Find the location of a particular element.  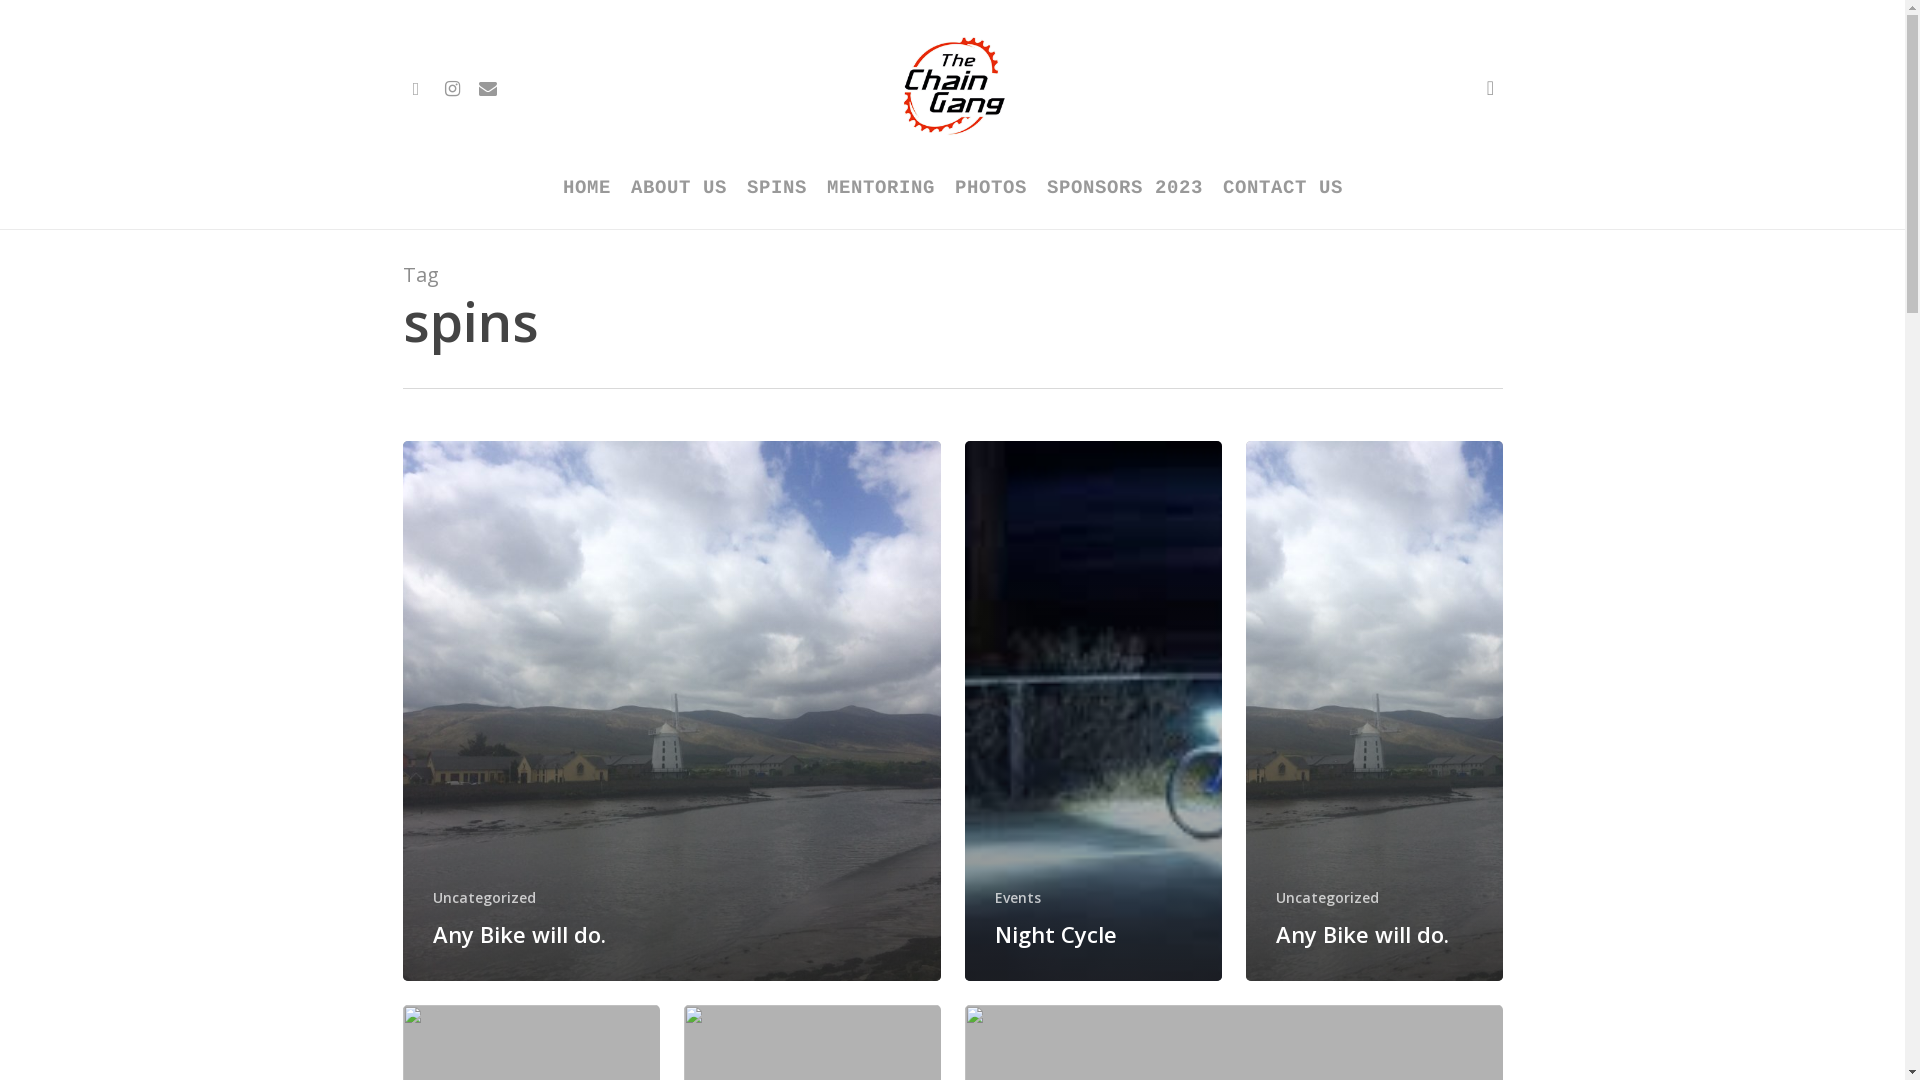

Uncategorized is located at coordinates (484, 898).